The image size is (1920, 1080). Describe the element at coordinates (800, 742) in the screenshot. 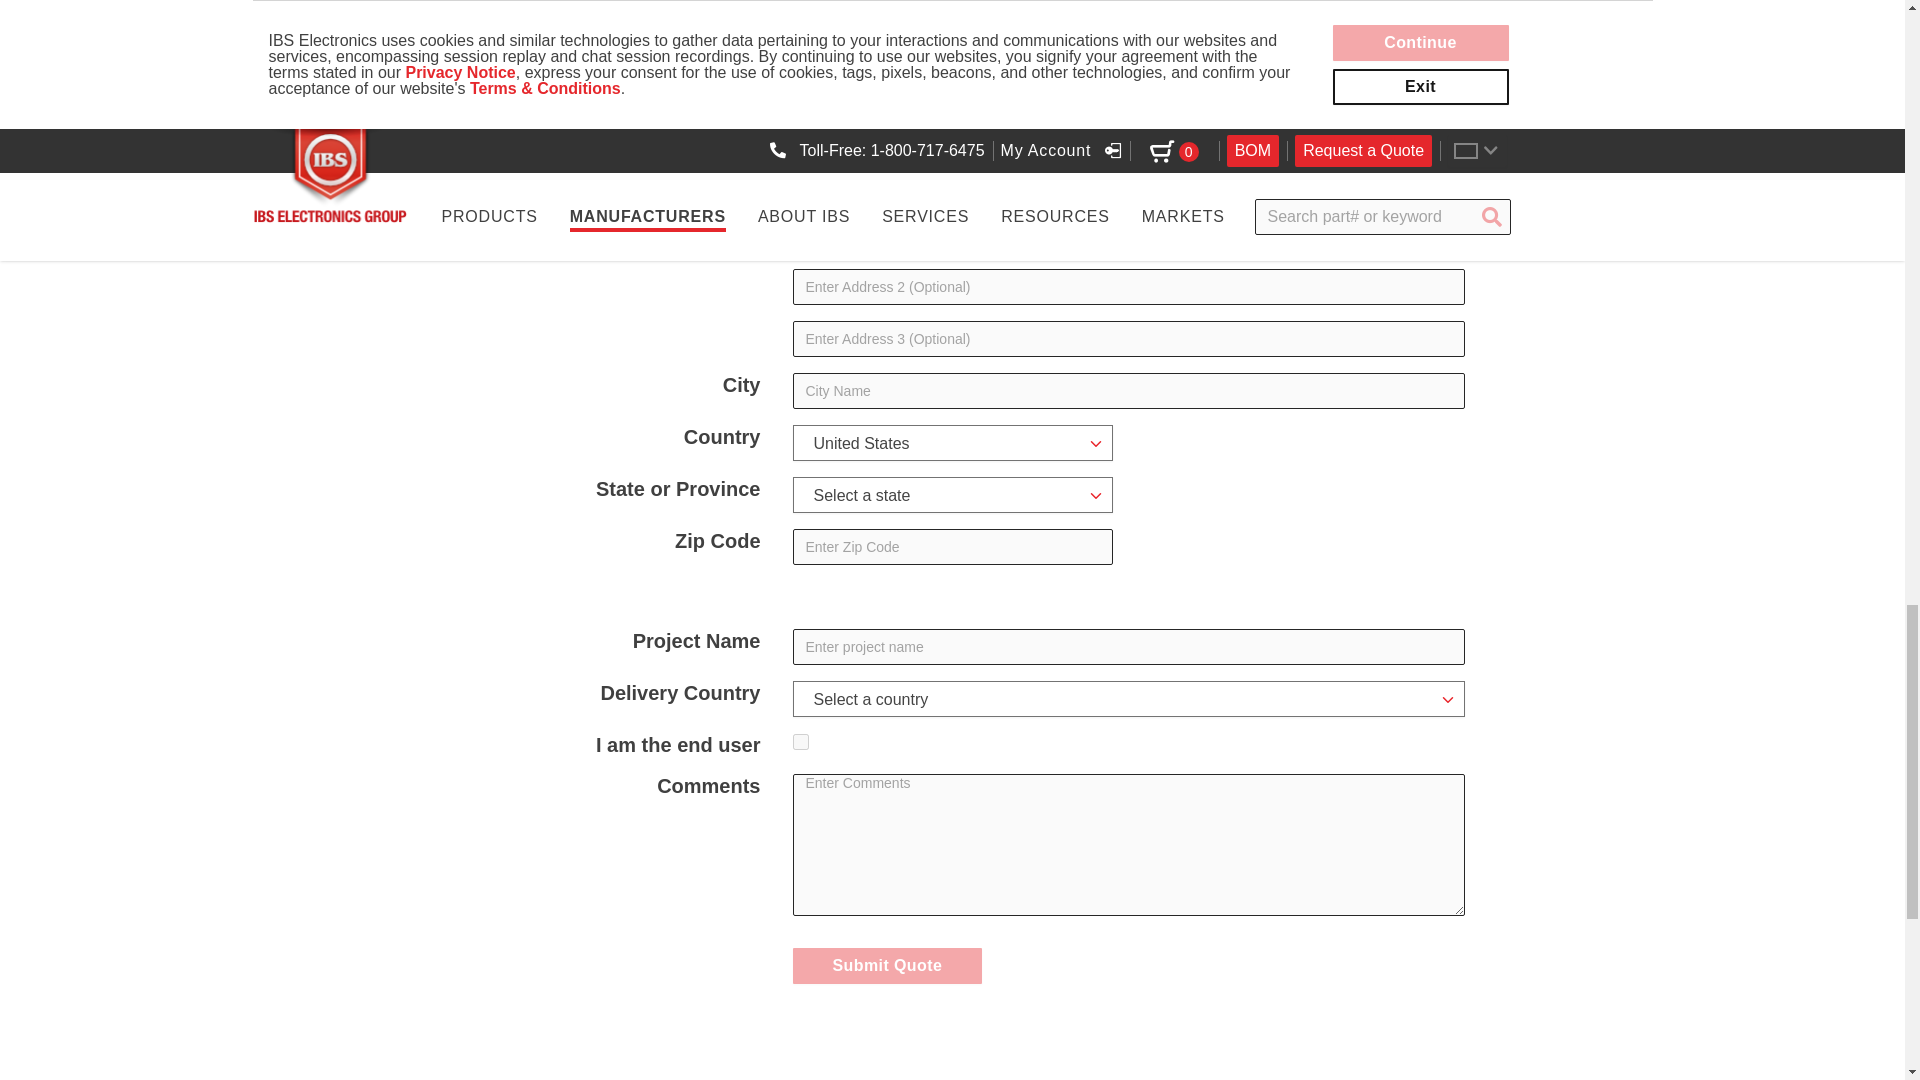

I see `true` at that location.